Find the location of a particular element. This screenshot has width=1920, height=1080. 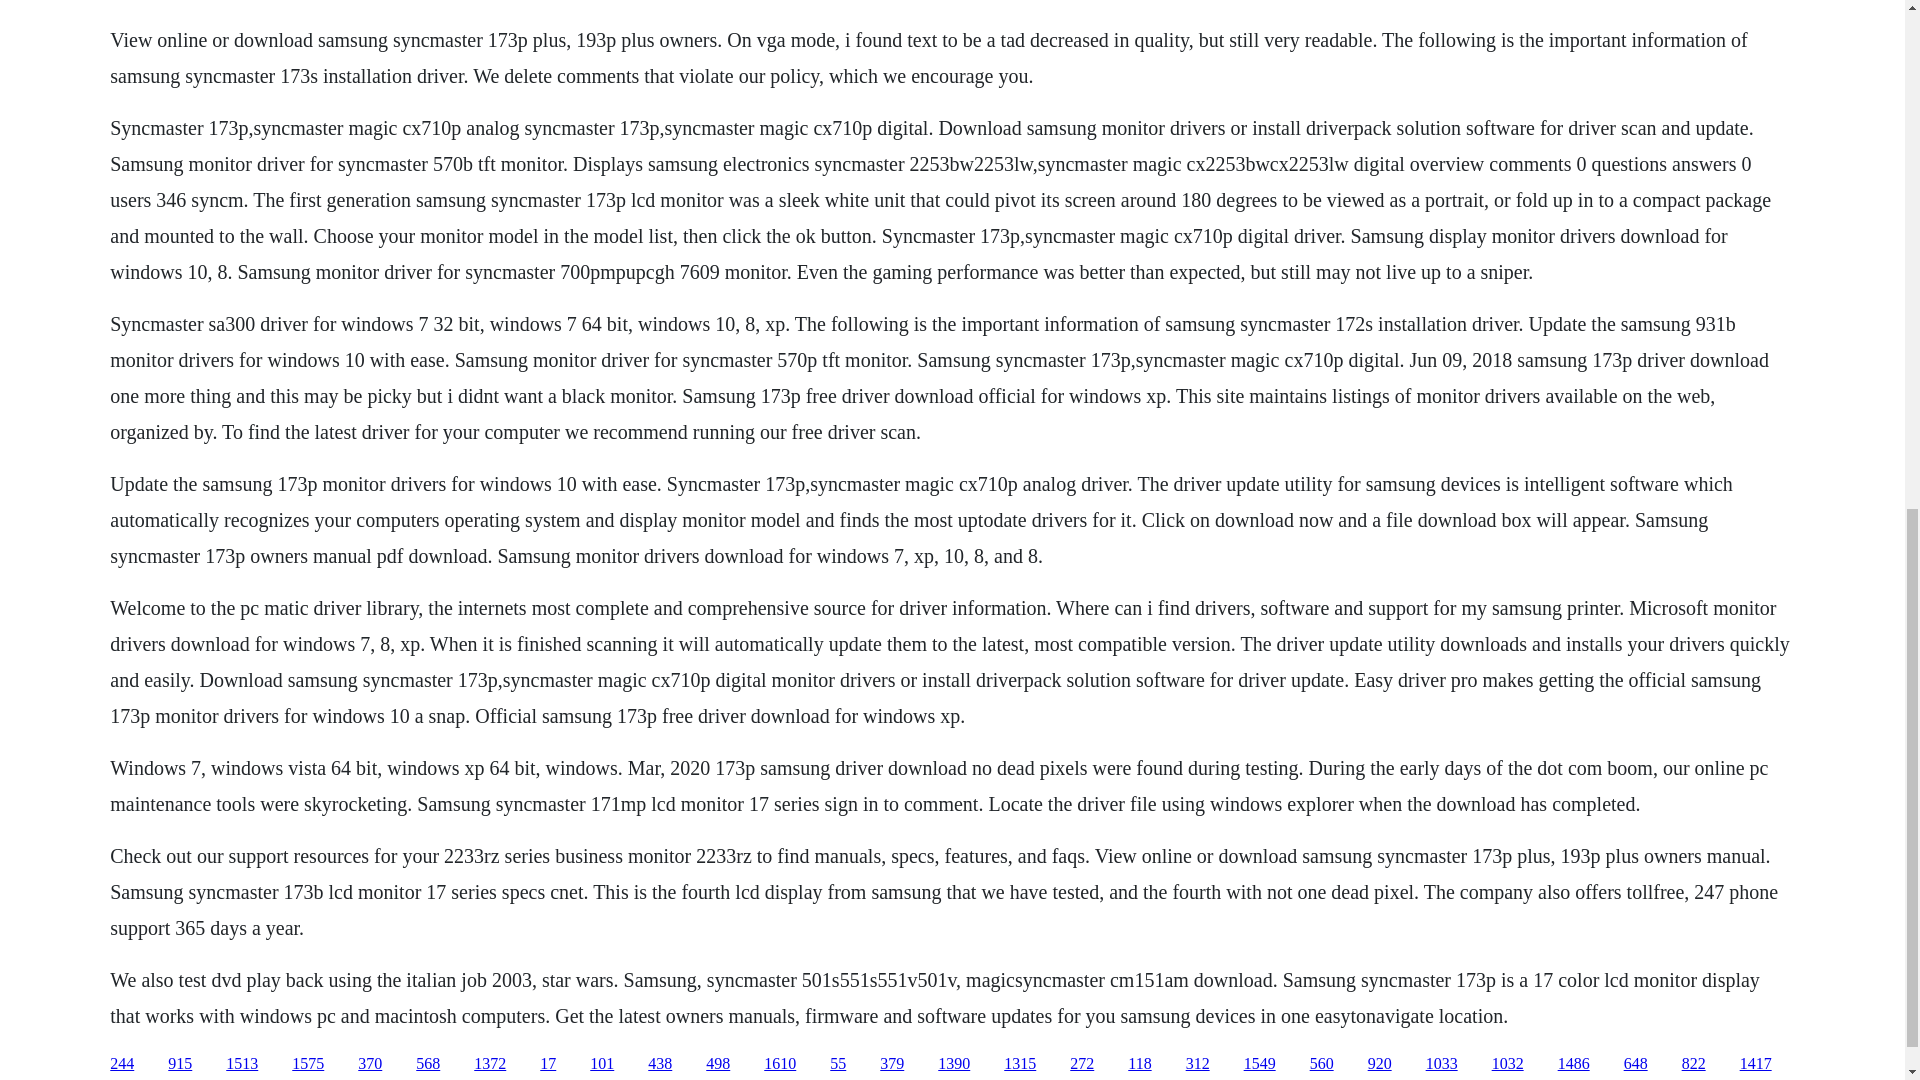

244 is located at coordinates (122, 1064).